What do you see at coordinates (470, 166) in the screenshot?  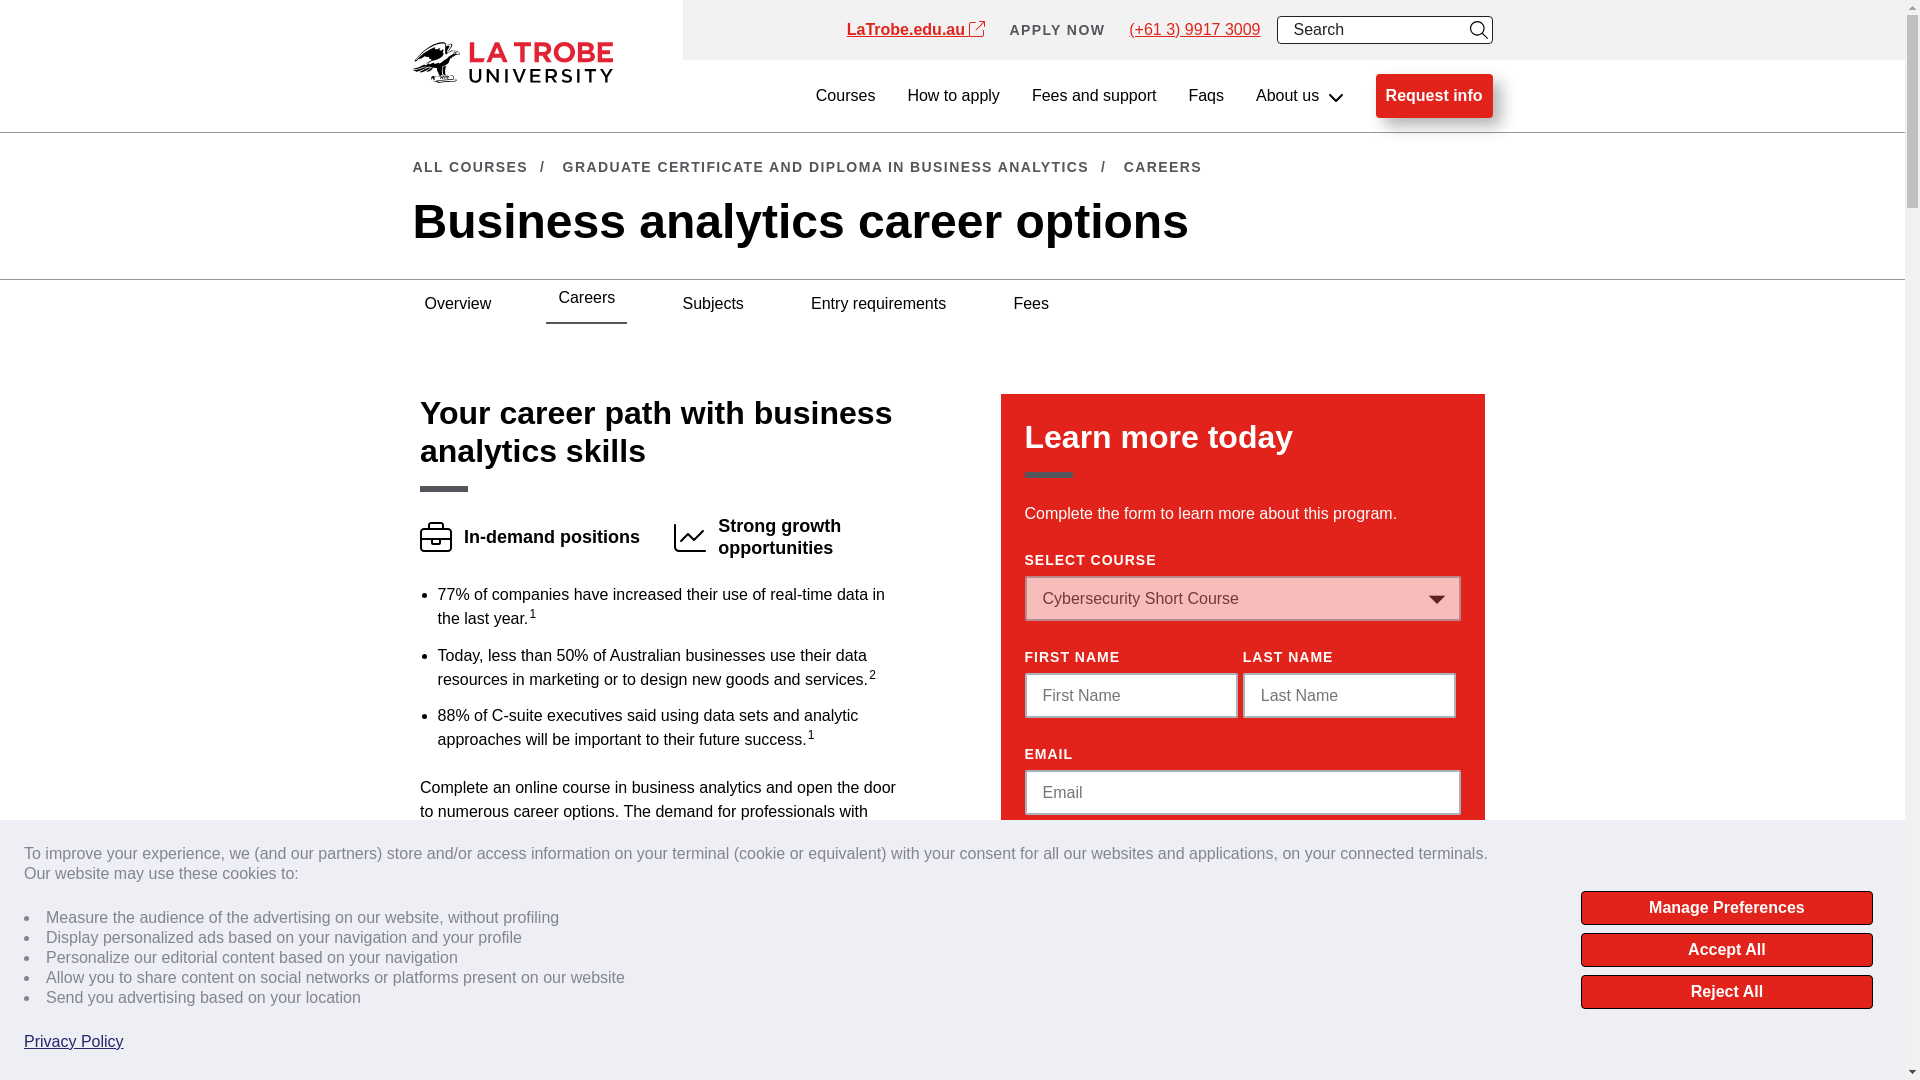 I see `ALL COURSES` at bounding box center [470, 166].